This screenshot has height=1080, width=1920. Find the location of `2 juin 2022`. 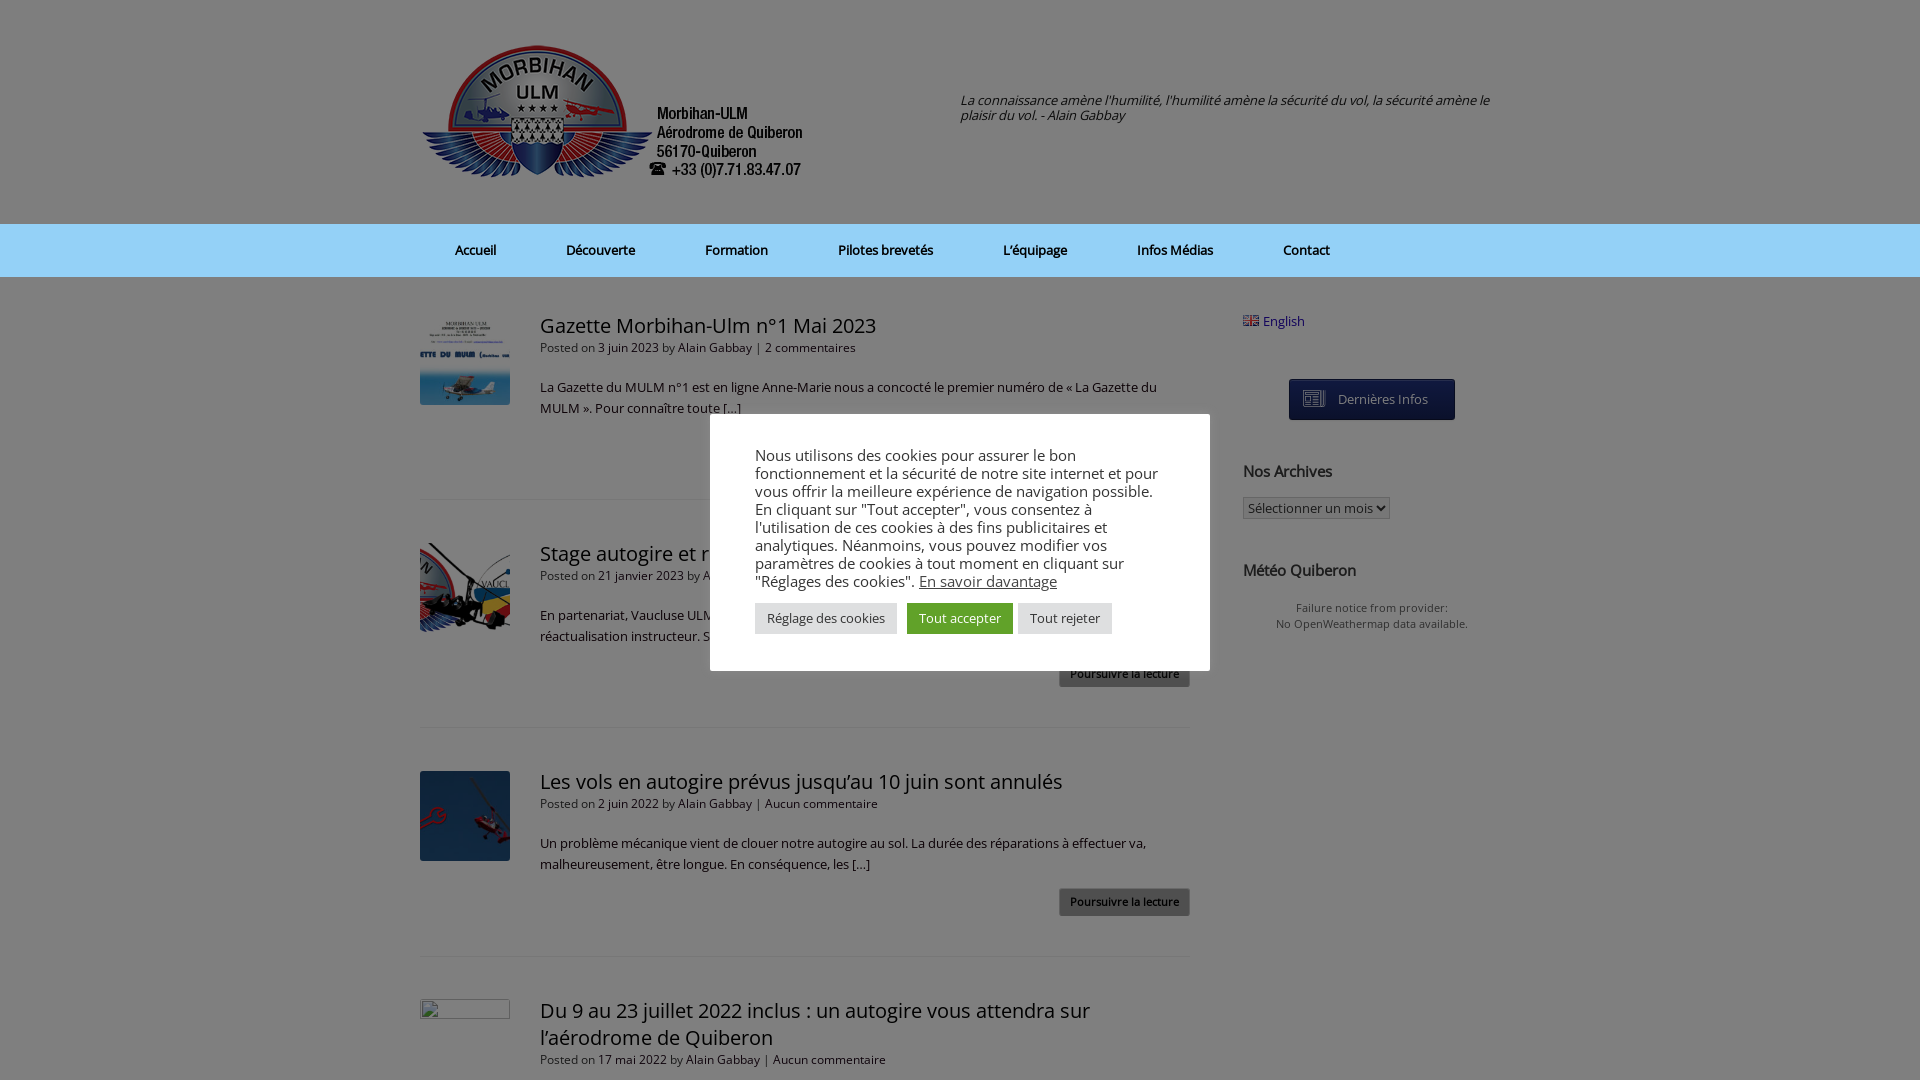

2 juin 2022 is located at coordinates (628, 804).